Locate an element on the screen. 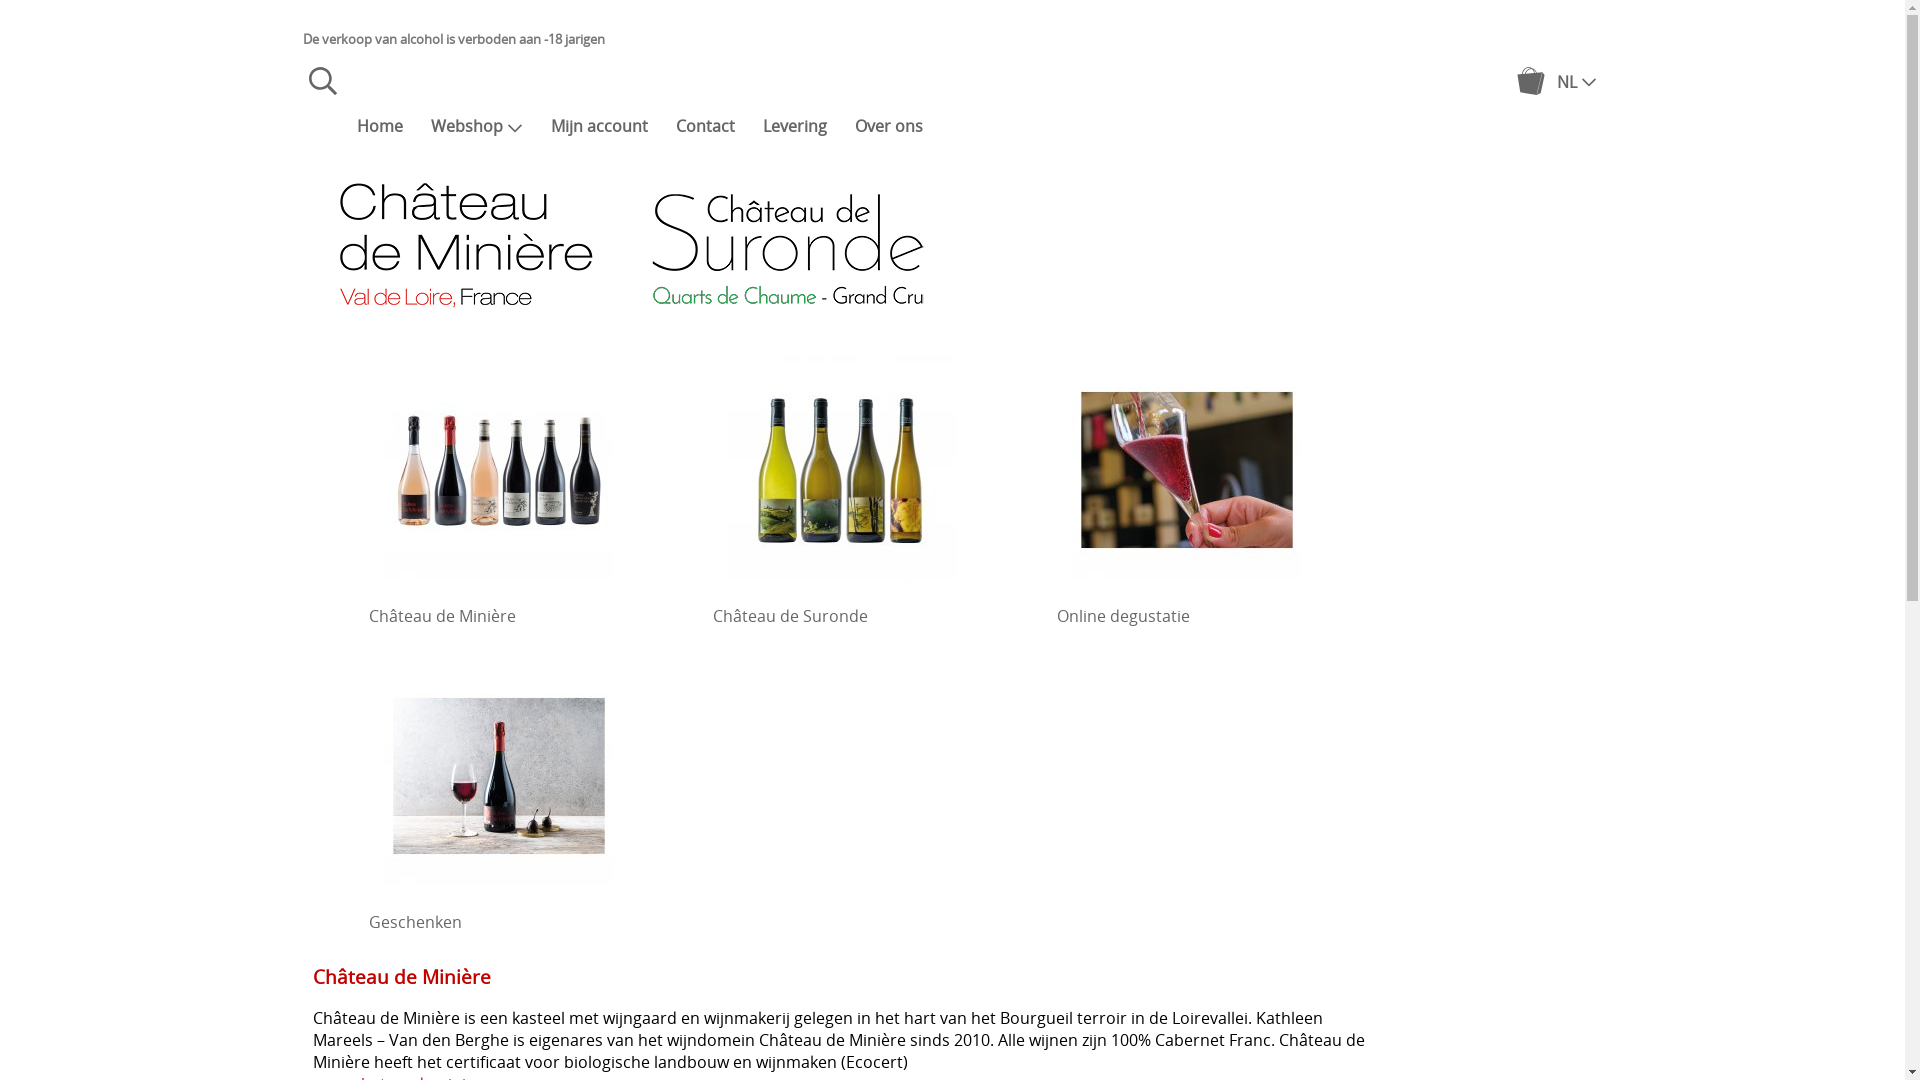 The image size is (1920, 1080). Levering is located at coordinates (794, 126).